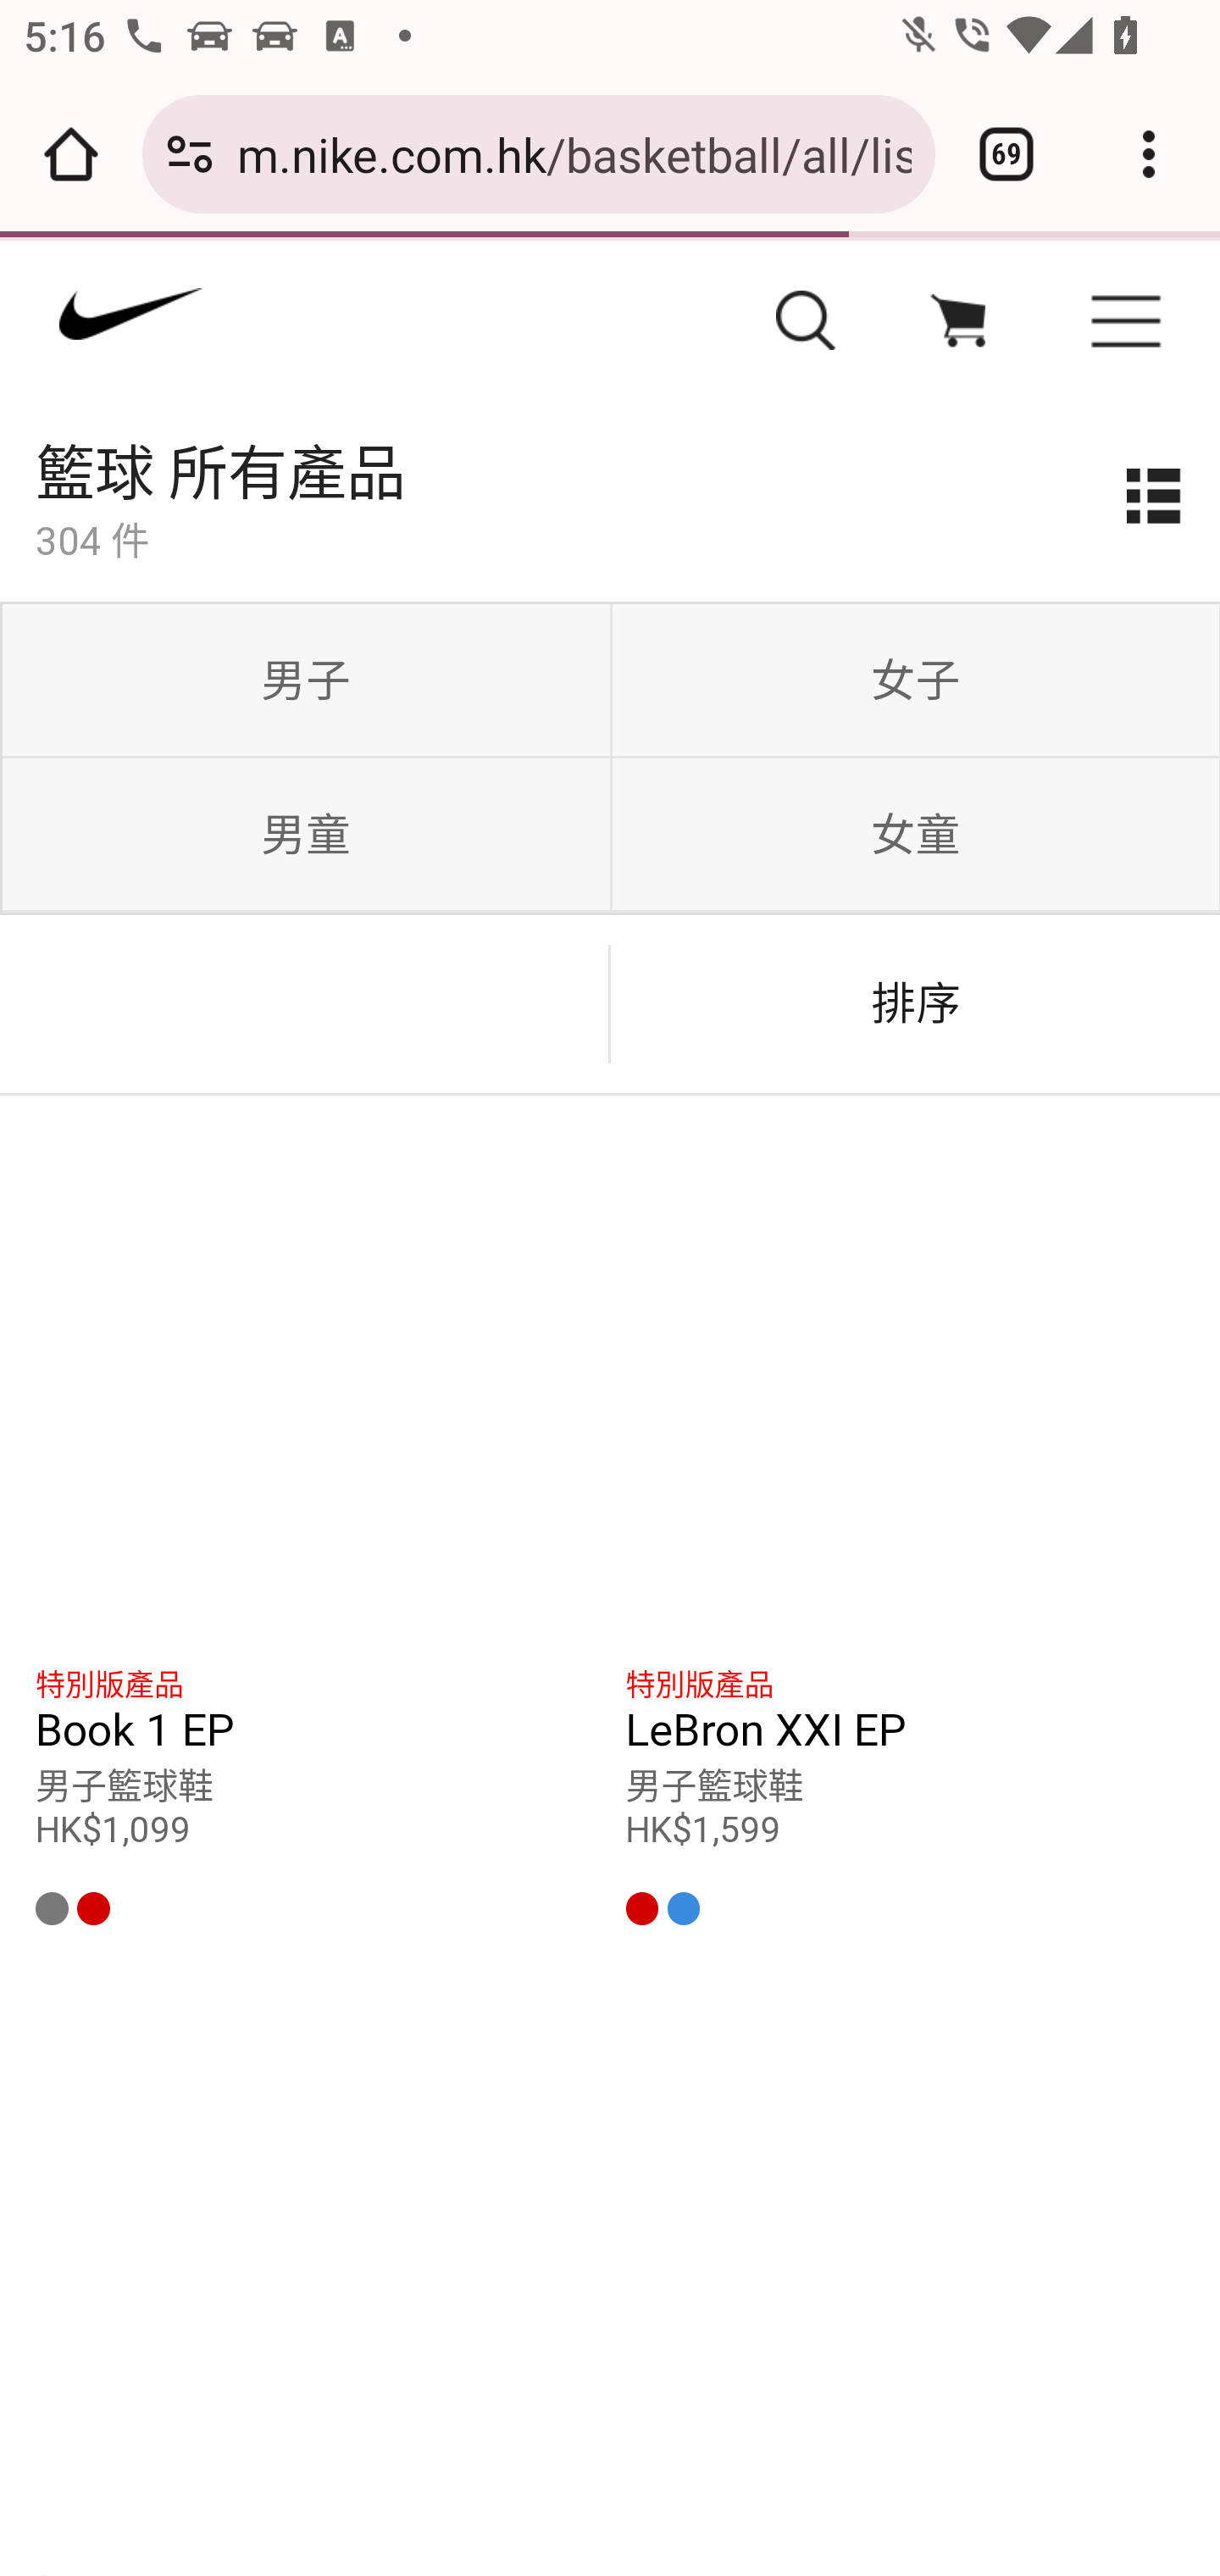  I want to click on javascript:void(0), so click(957, 324).